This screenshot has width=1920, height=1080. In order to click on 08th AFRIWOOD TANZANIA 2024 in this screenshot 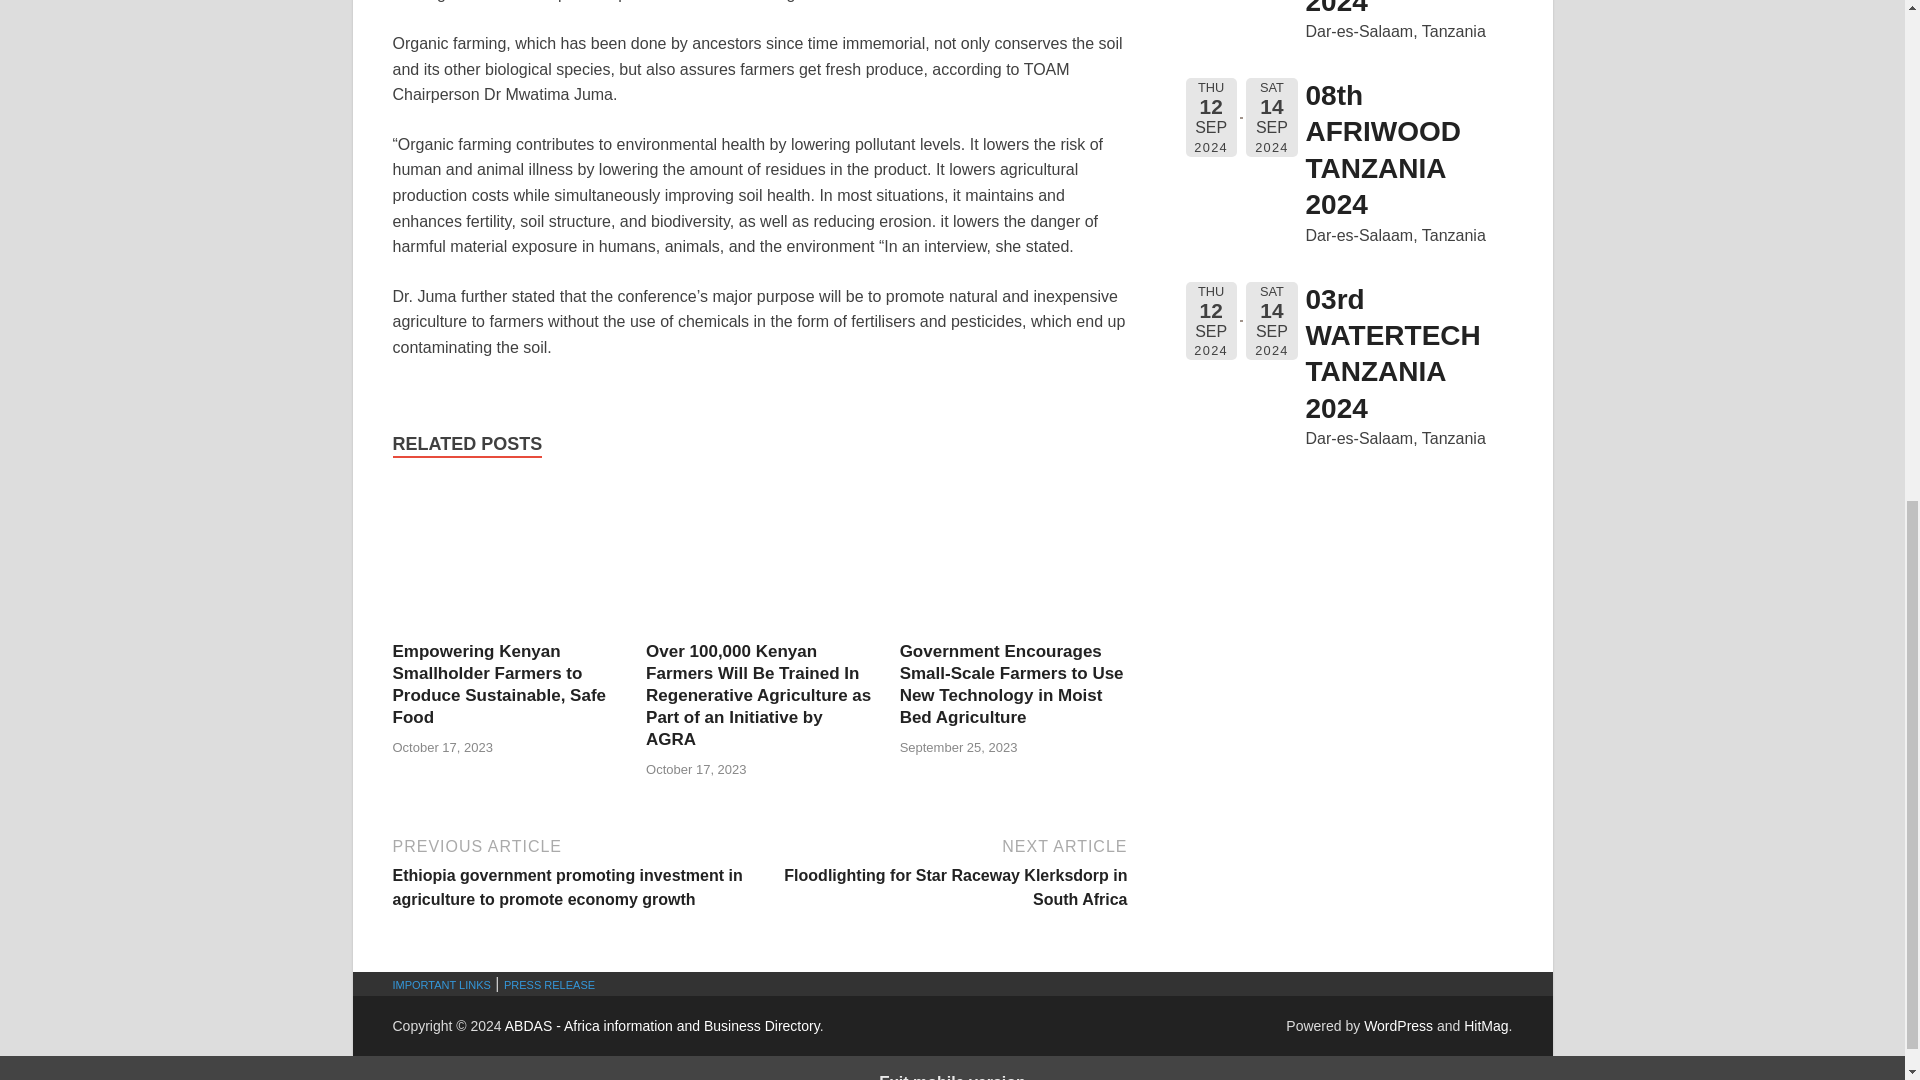, I will do `click(1383, 150)`.